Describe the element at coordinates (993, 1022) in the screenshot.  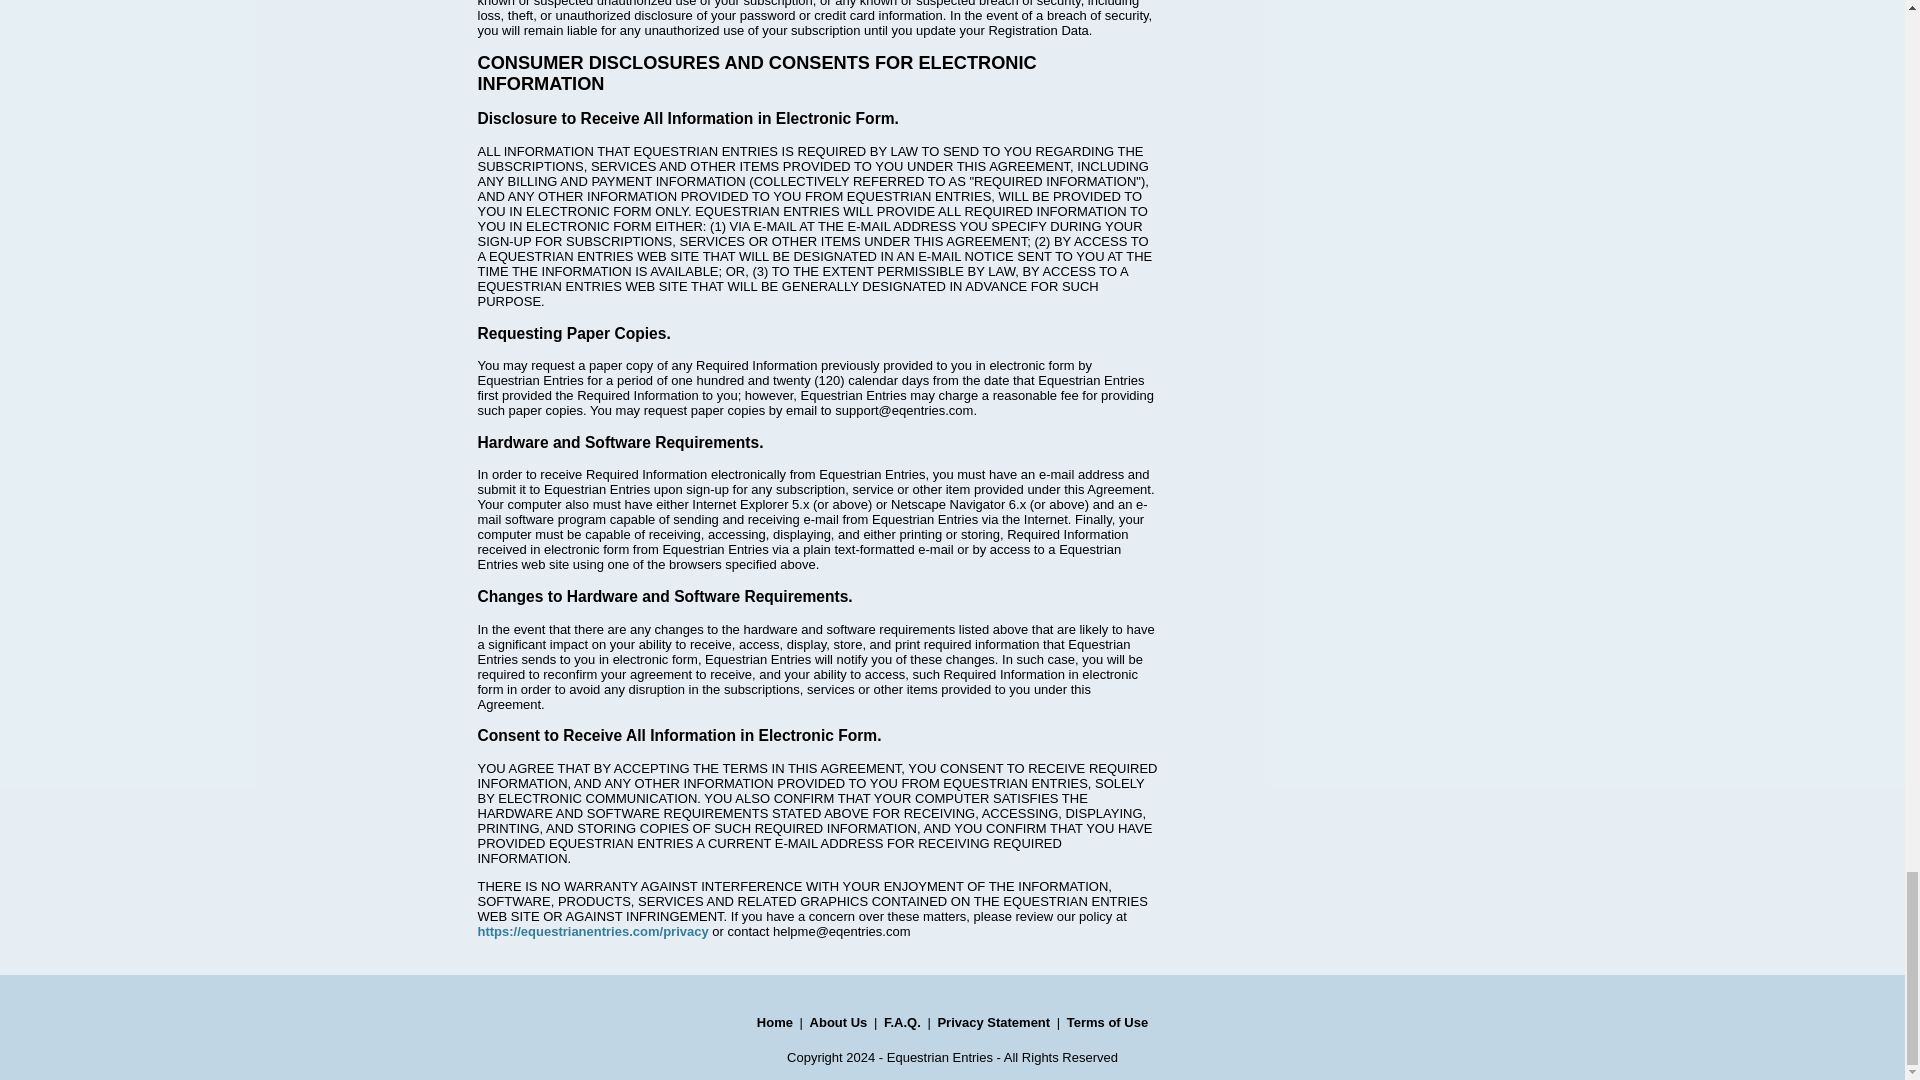
I see `Privacy Statement` at that location.